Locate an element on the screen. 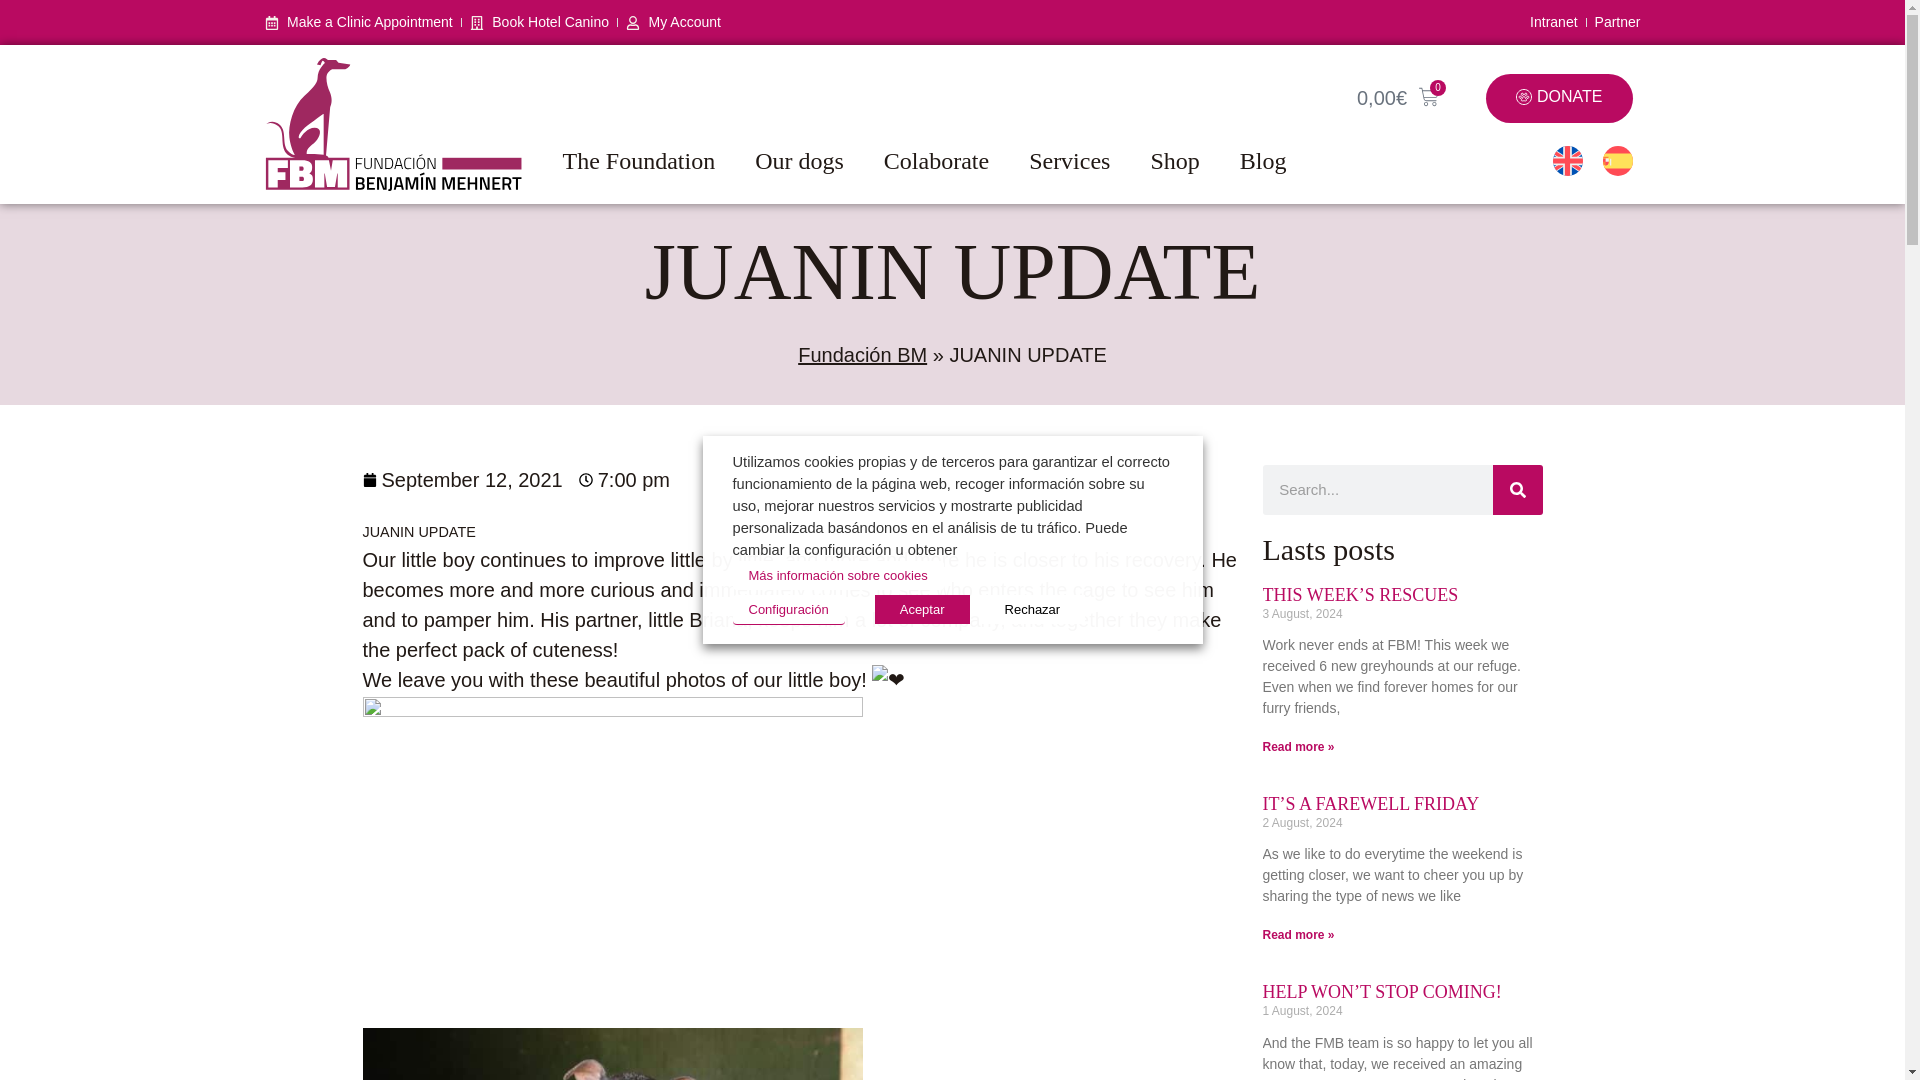 This screenshot has height=1080, width=1920. Partner is located at coordinates (1618, 22).